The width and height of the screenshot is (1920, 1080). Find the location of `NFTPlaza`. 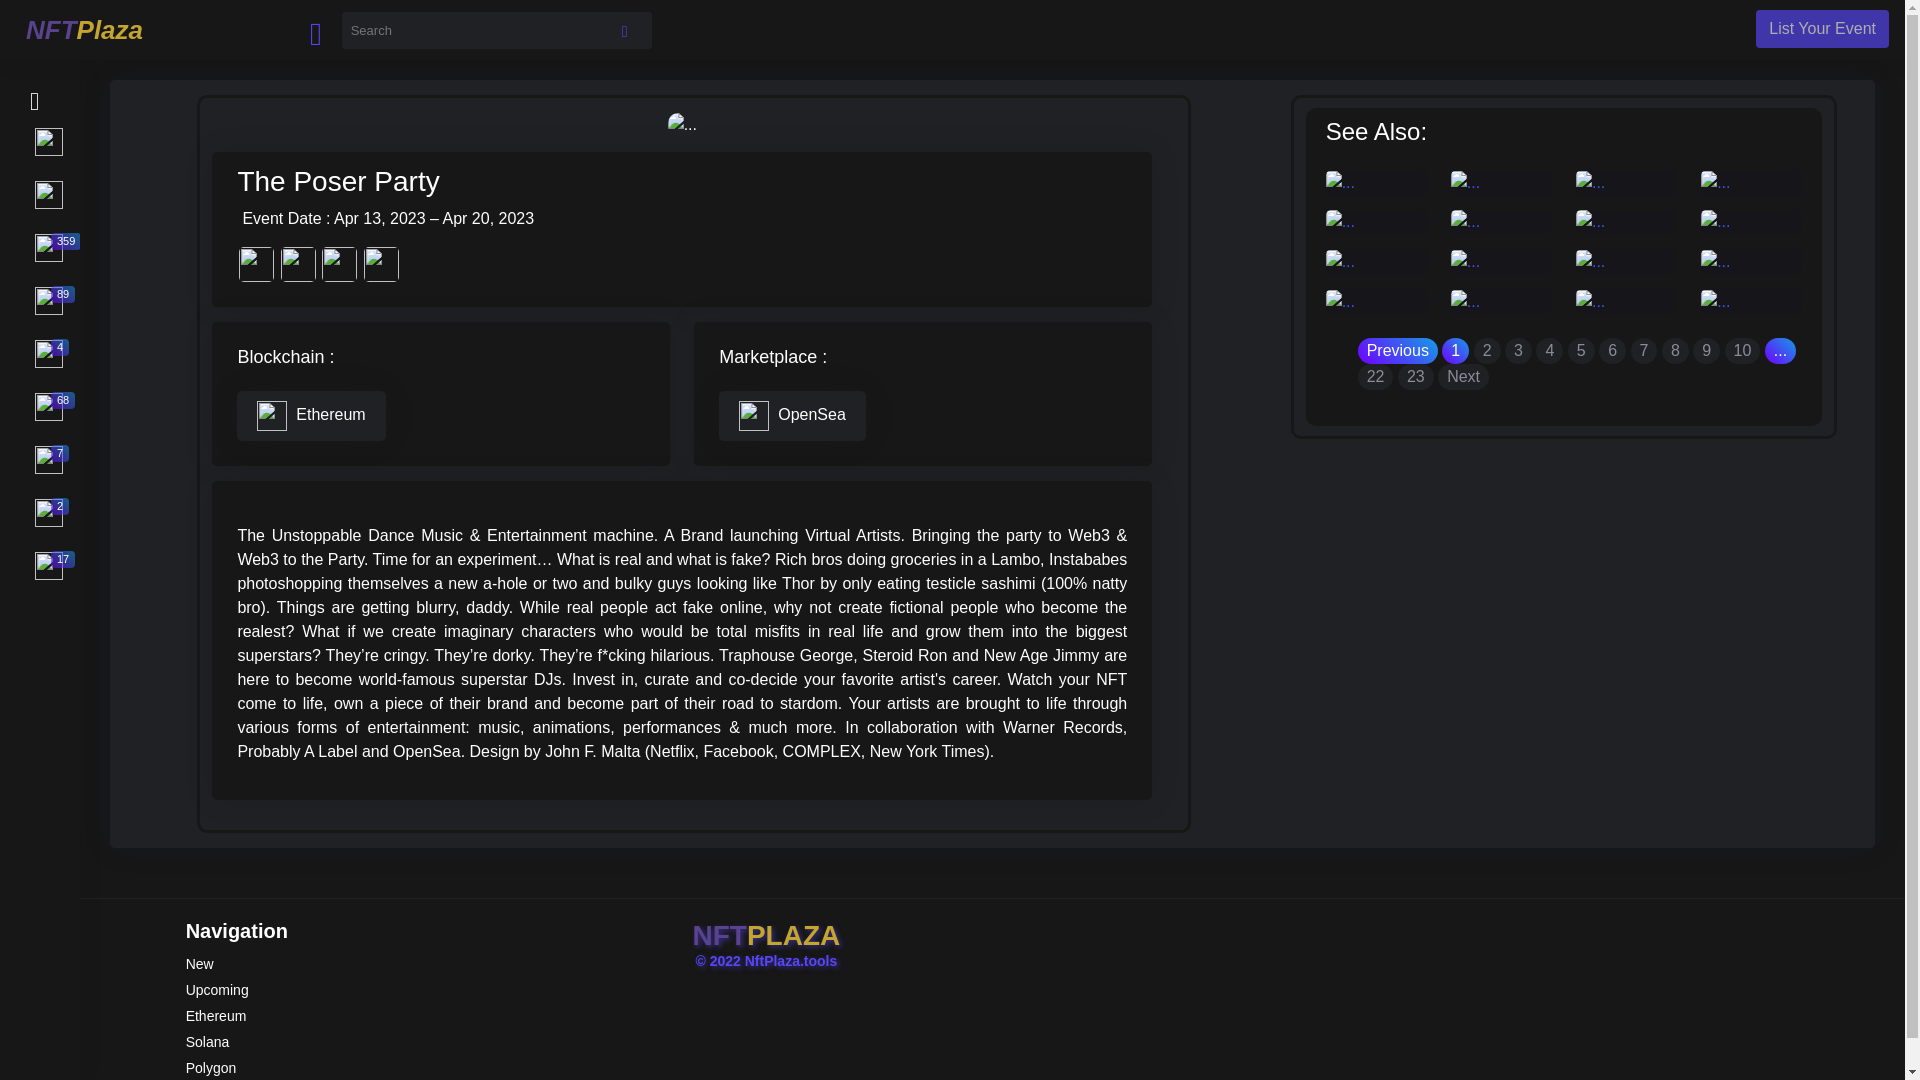

NFTPlaza is located at coordinates (159, 30).